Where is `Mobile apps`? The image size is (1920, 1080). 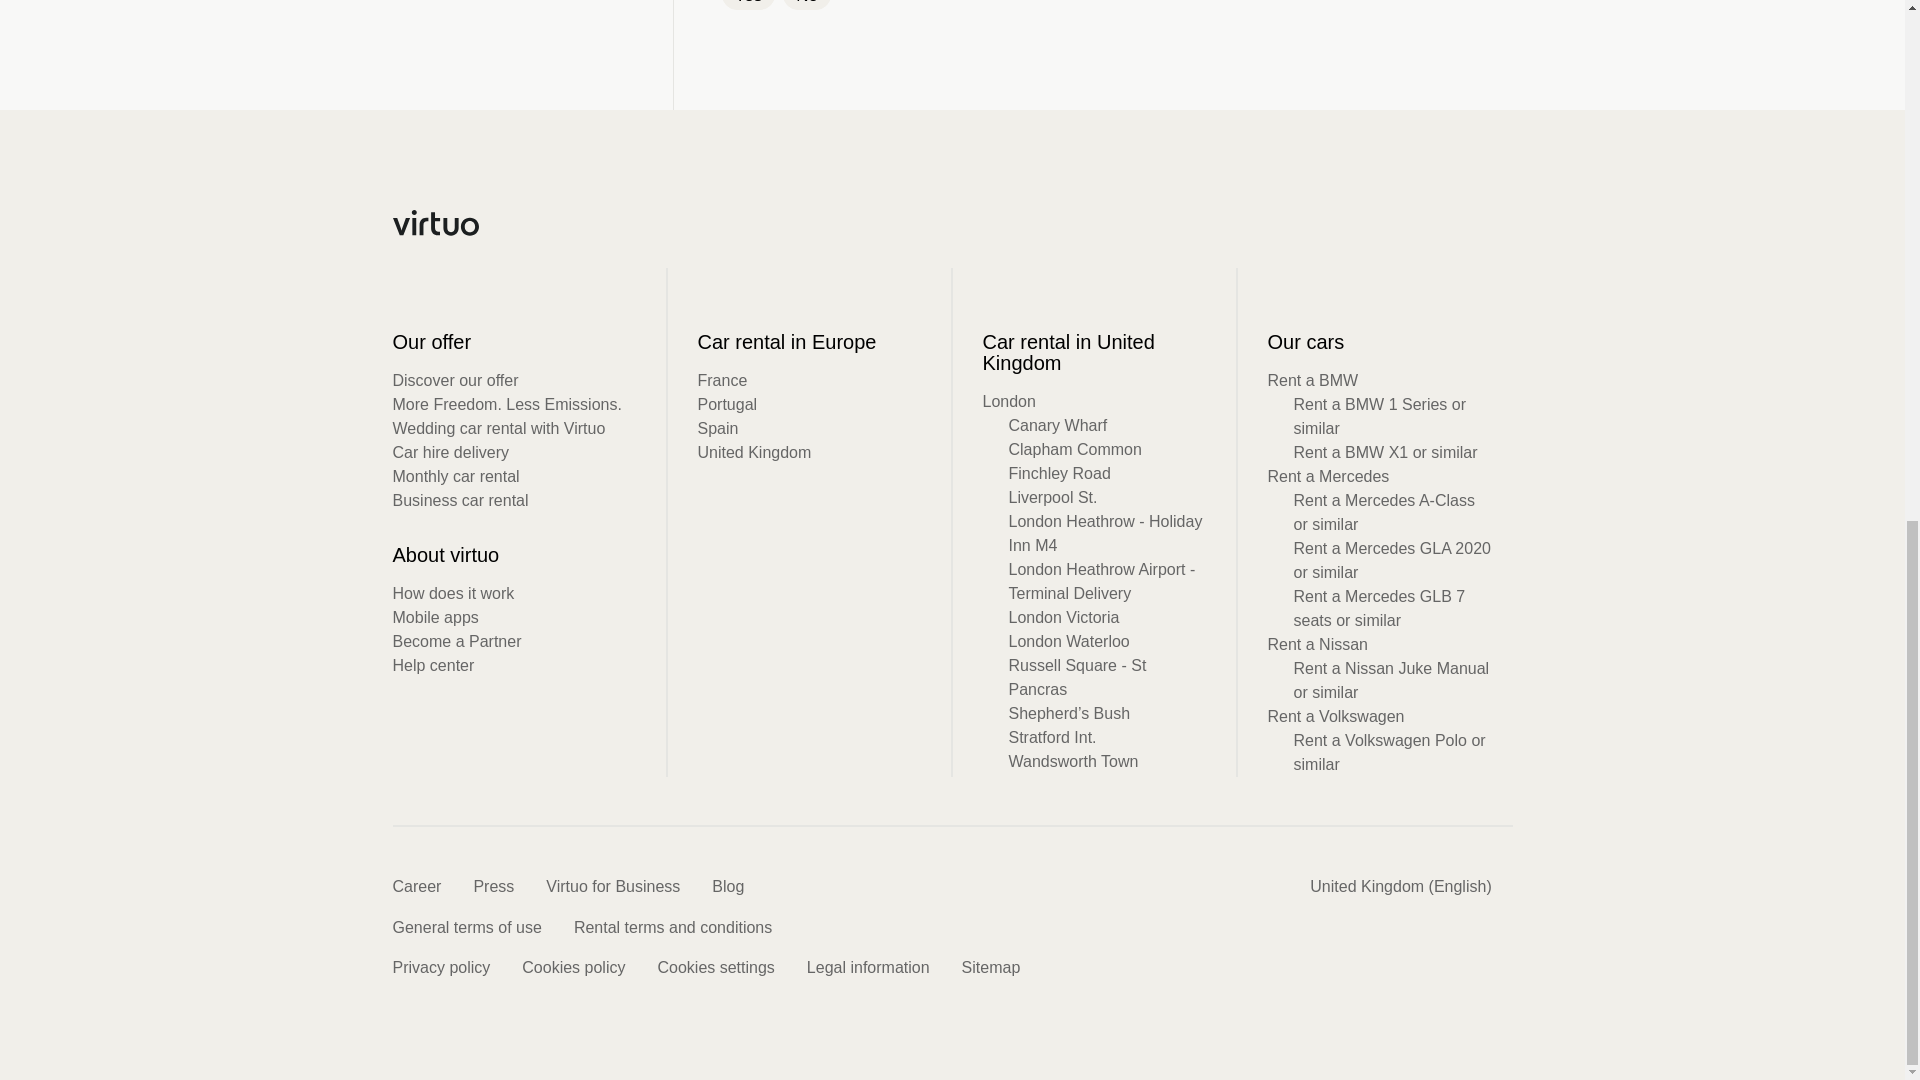
Mobile apps is located at coordinates (434, 618).